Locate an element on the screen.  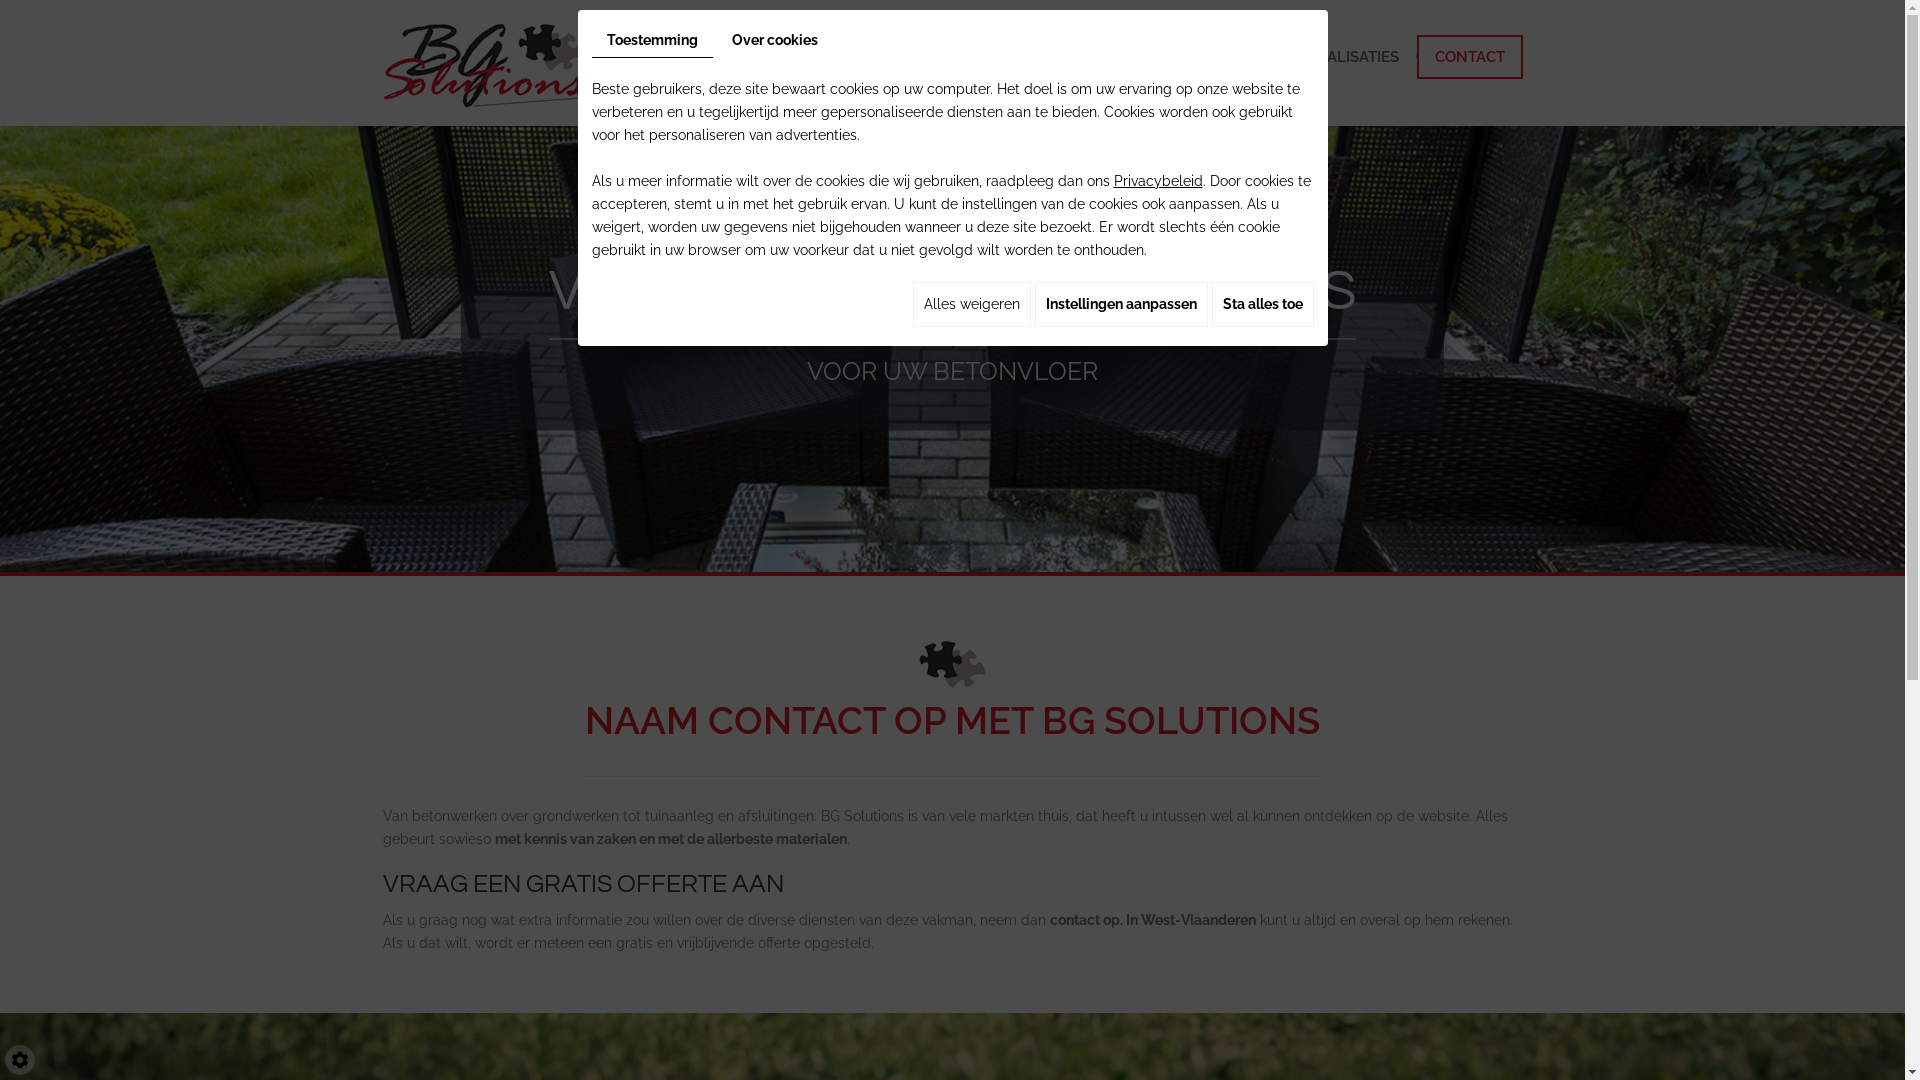
BETONWERKEN is located at coordinates (778, 57).